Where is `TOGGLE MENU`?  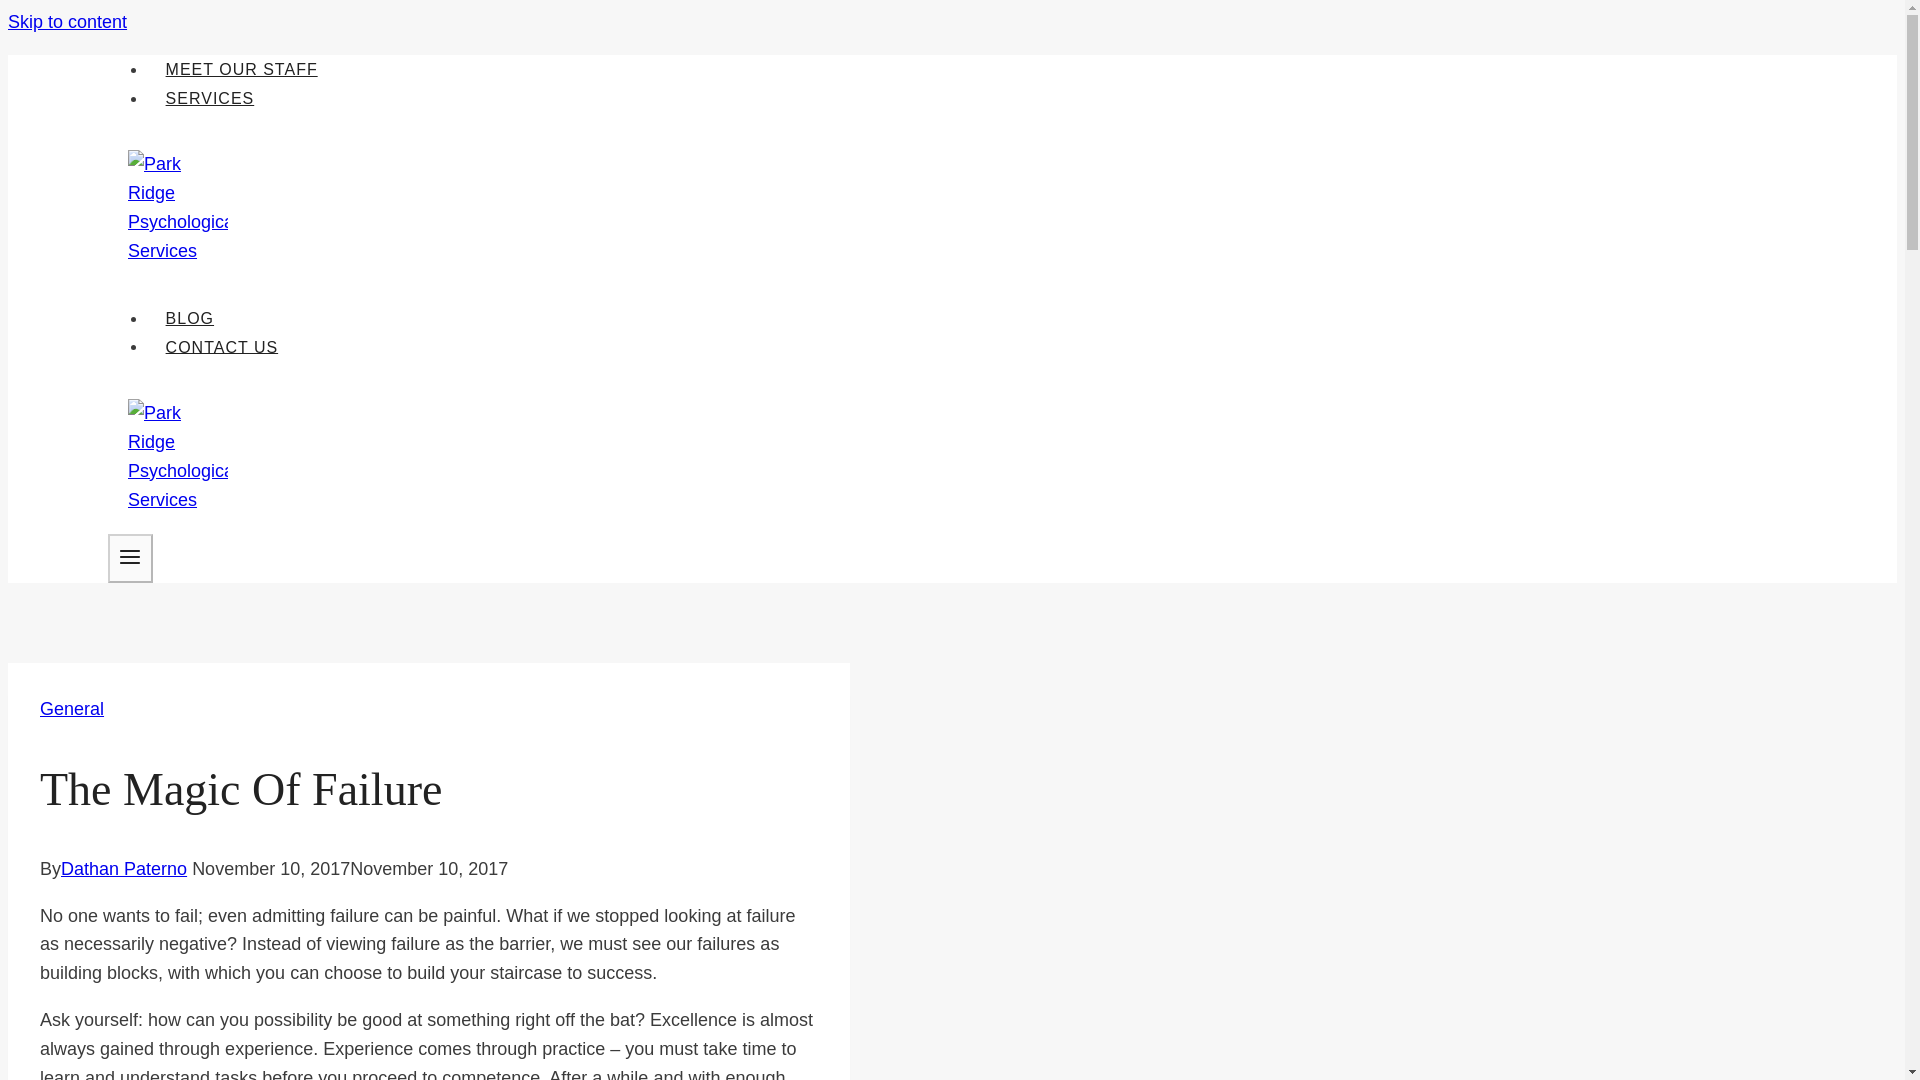
TOGGLE MENU is located at coordinates (130, 558).